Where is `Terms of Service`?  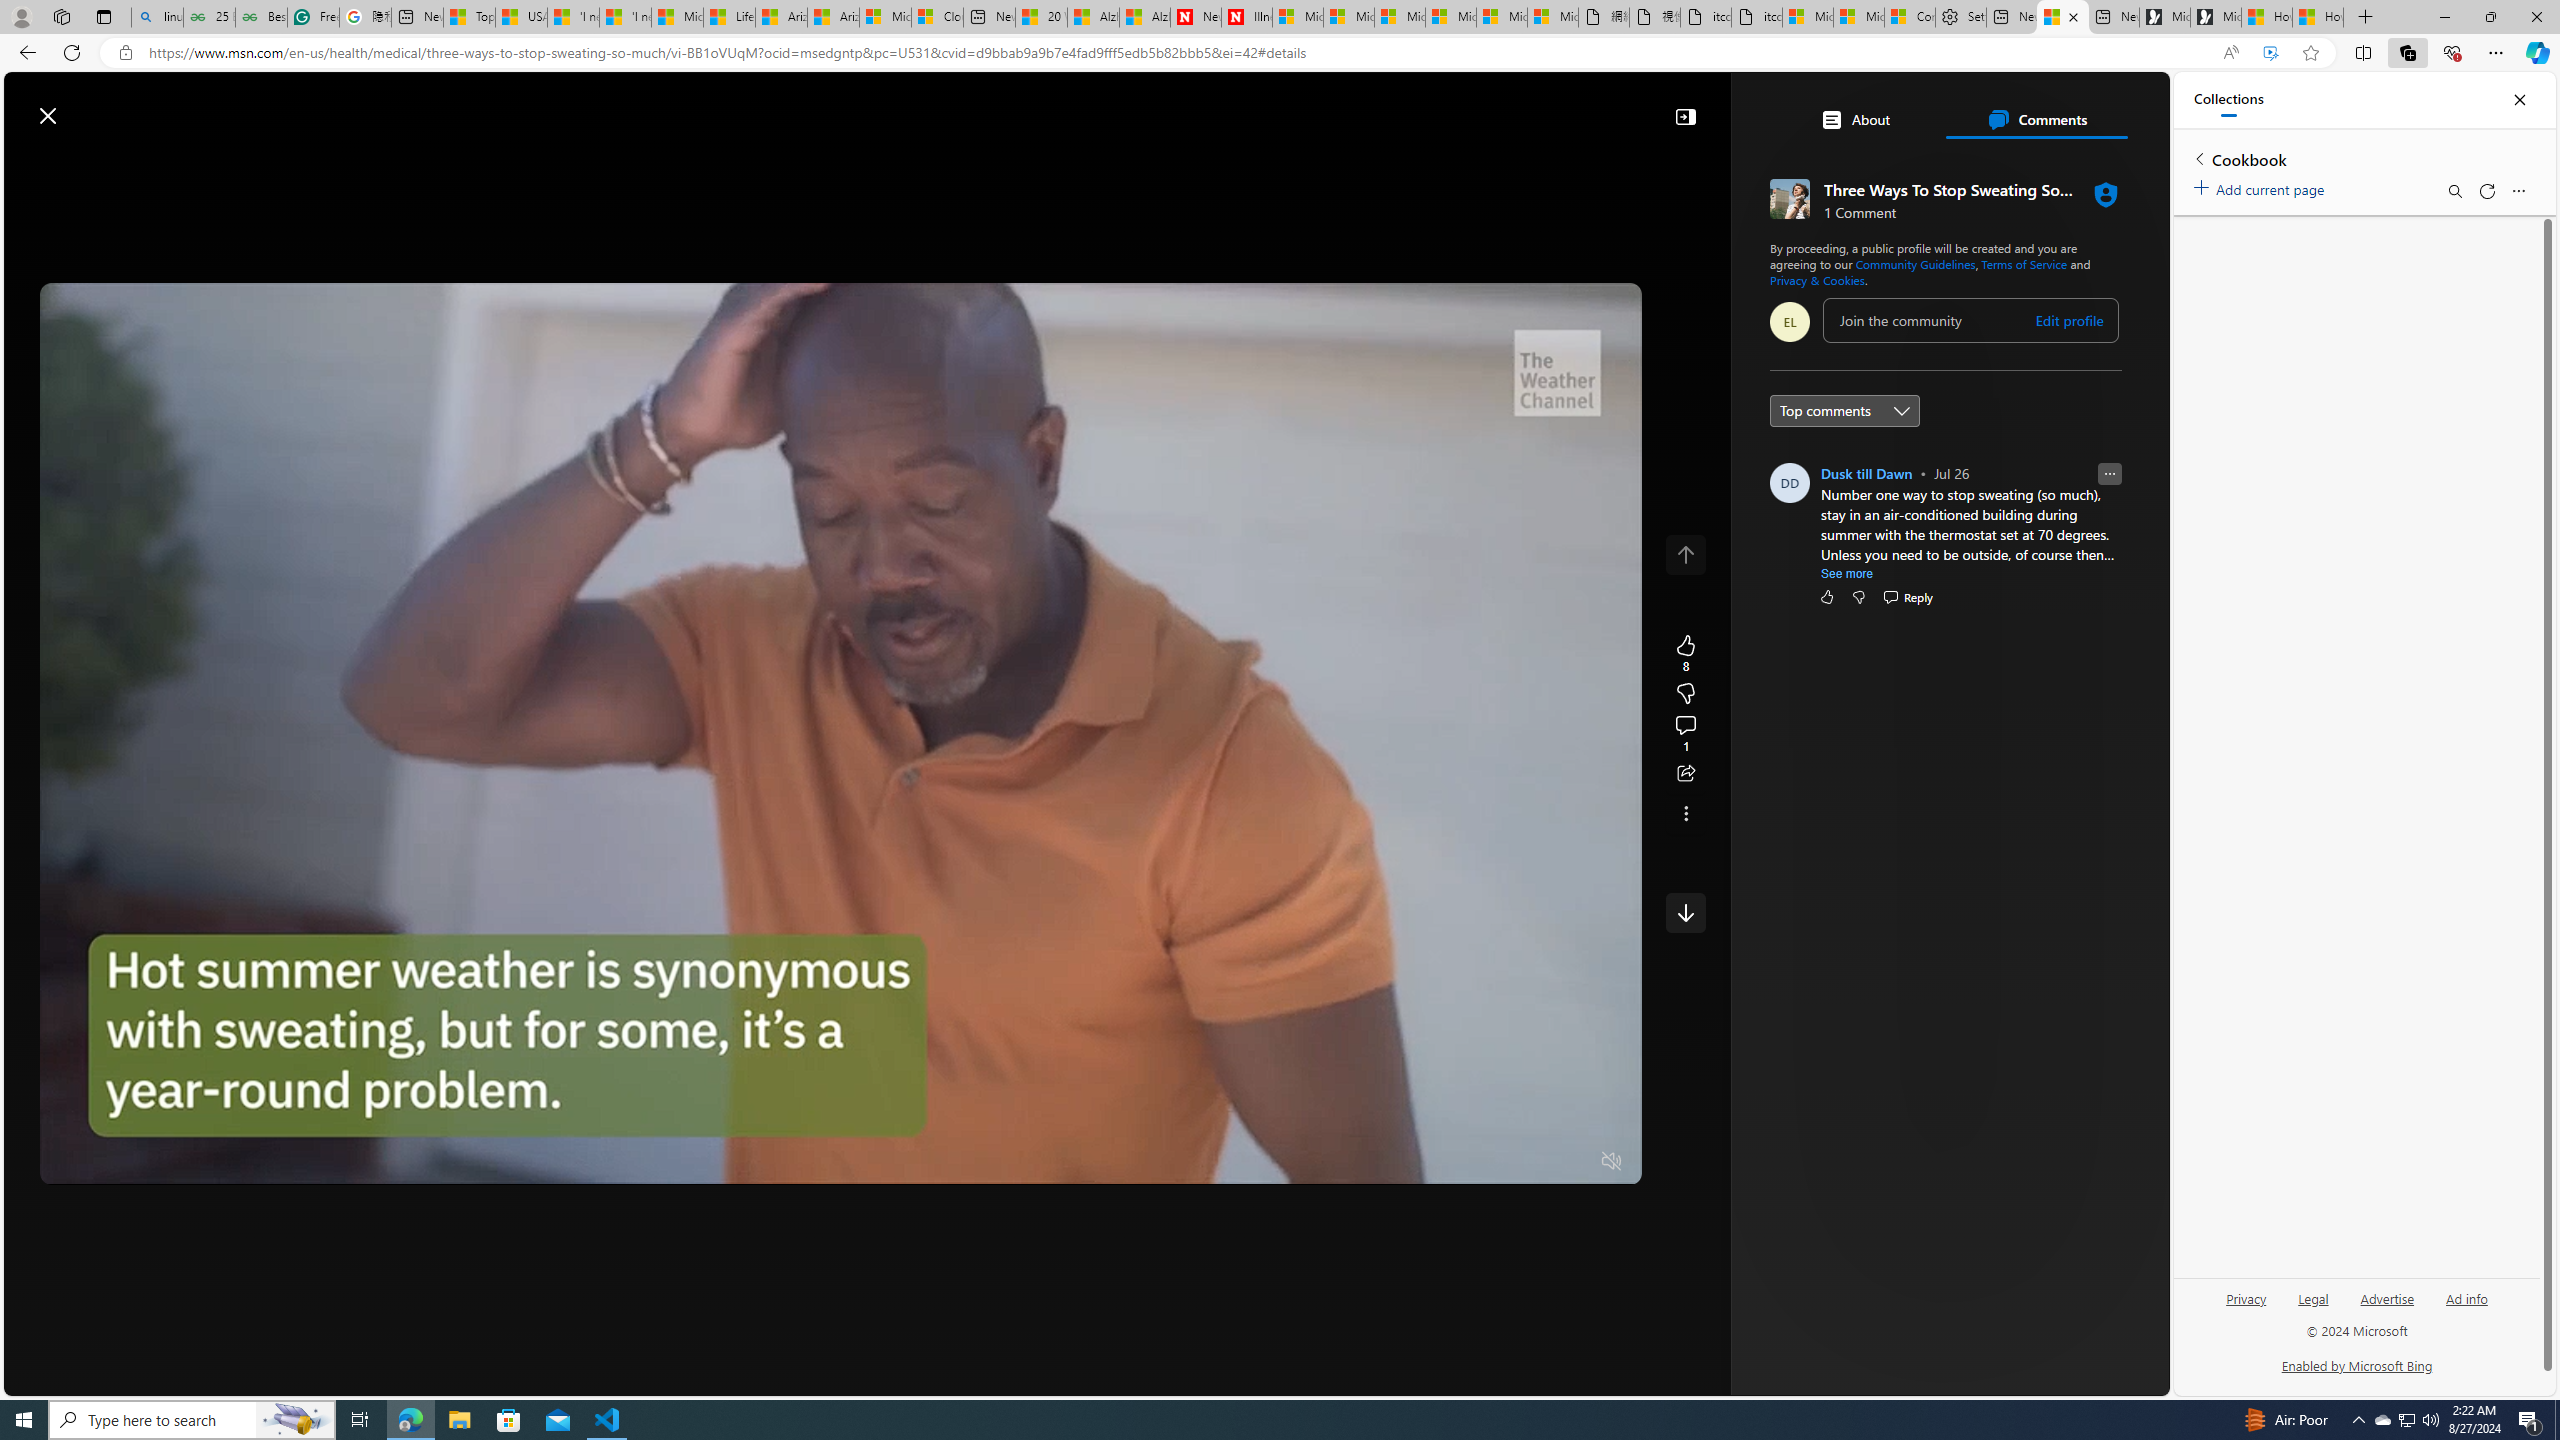
Terms of Service is located at coordinates (2024, 264).